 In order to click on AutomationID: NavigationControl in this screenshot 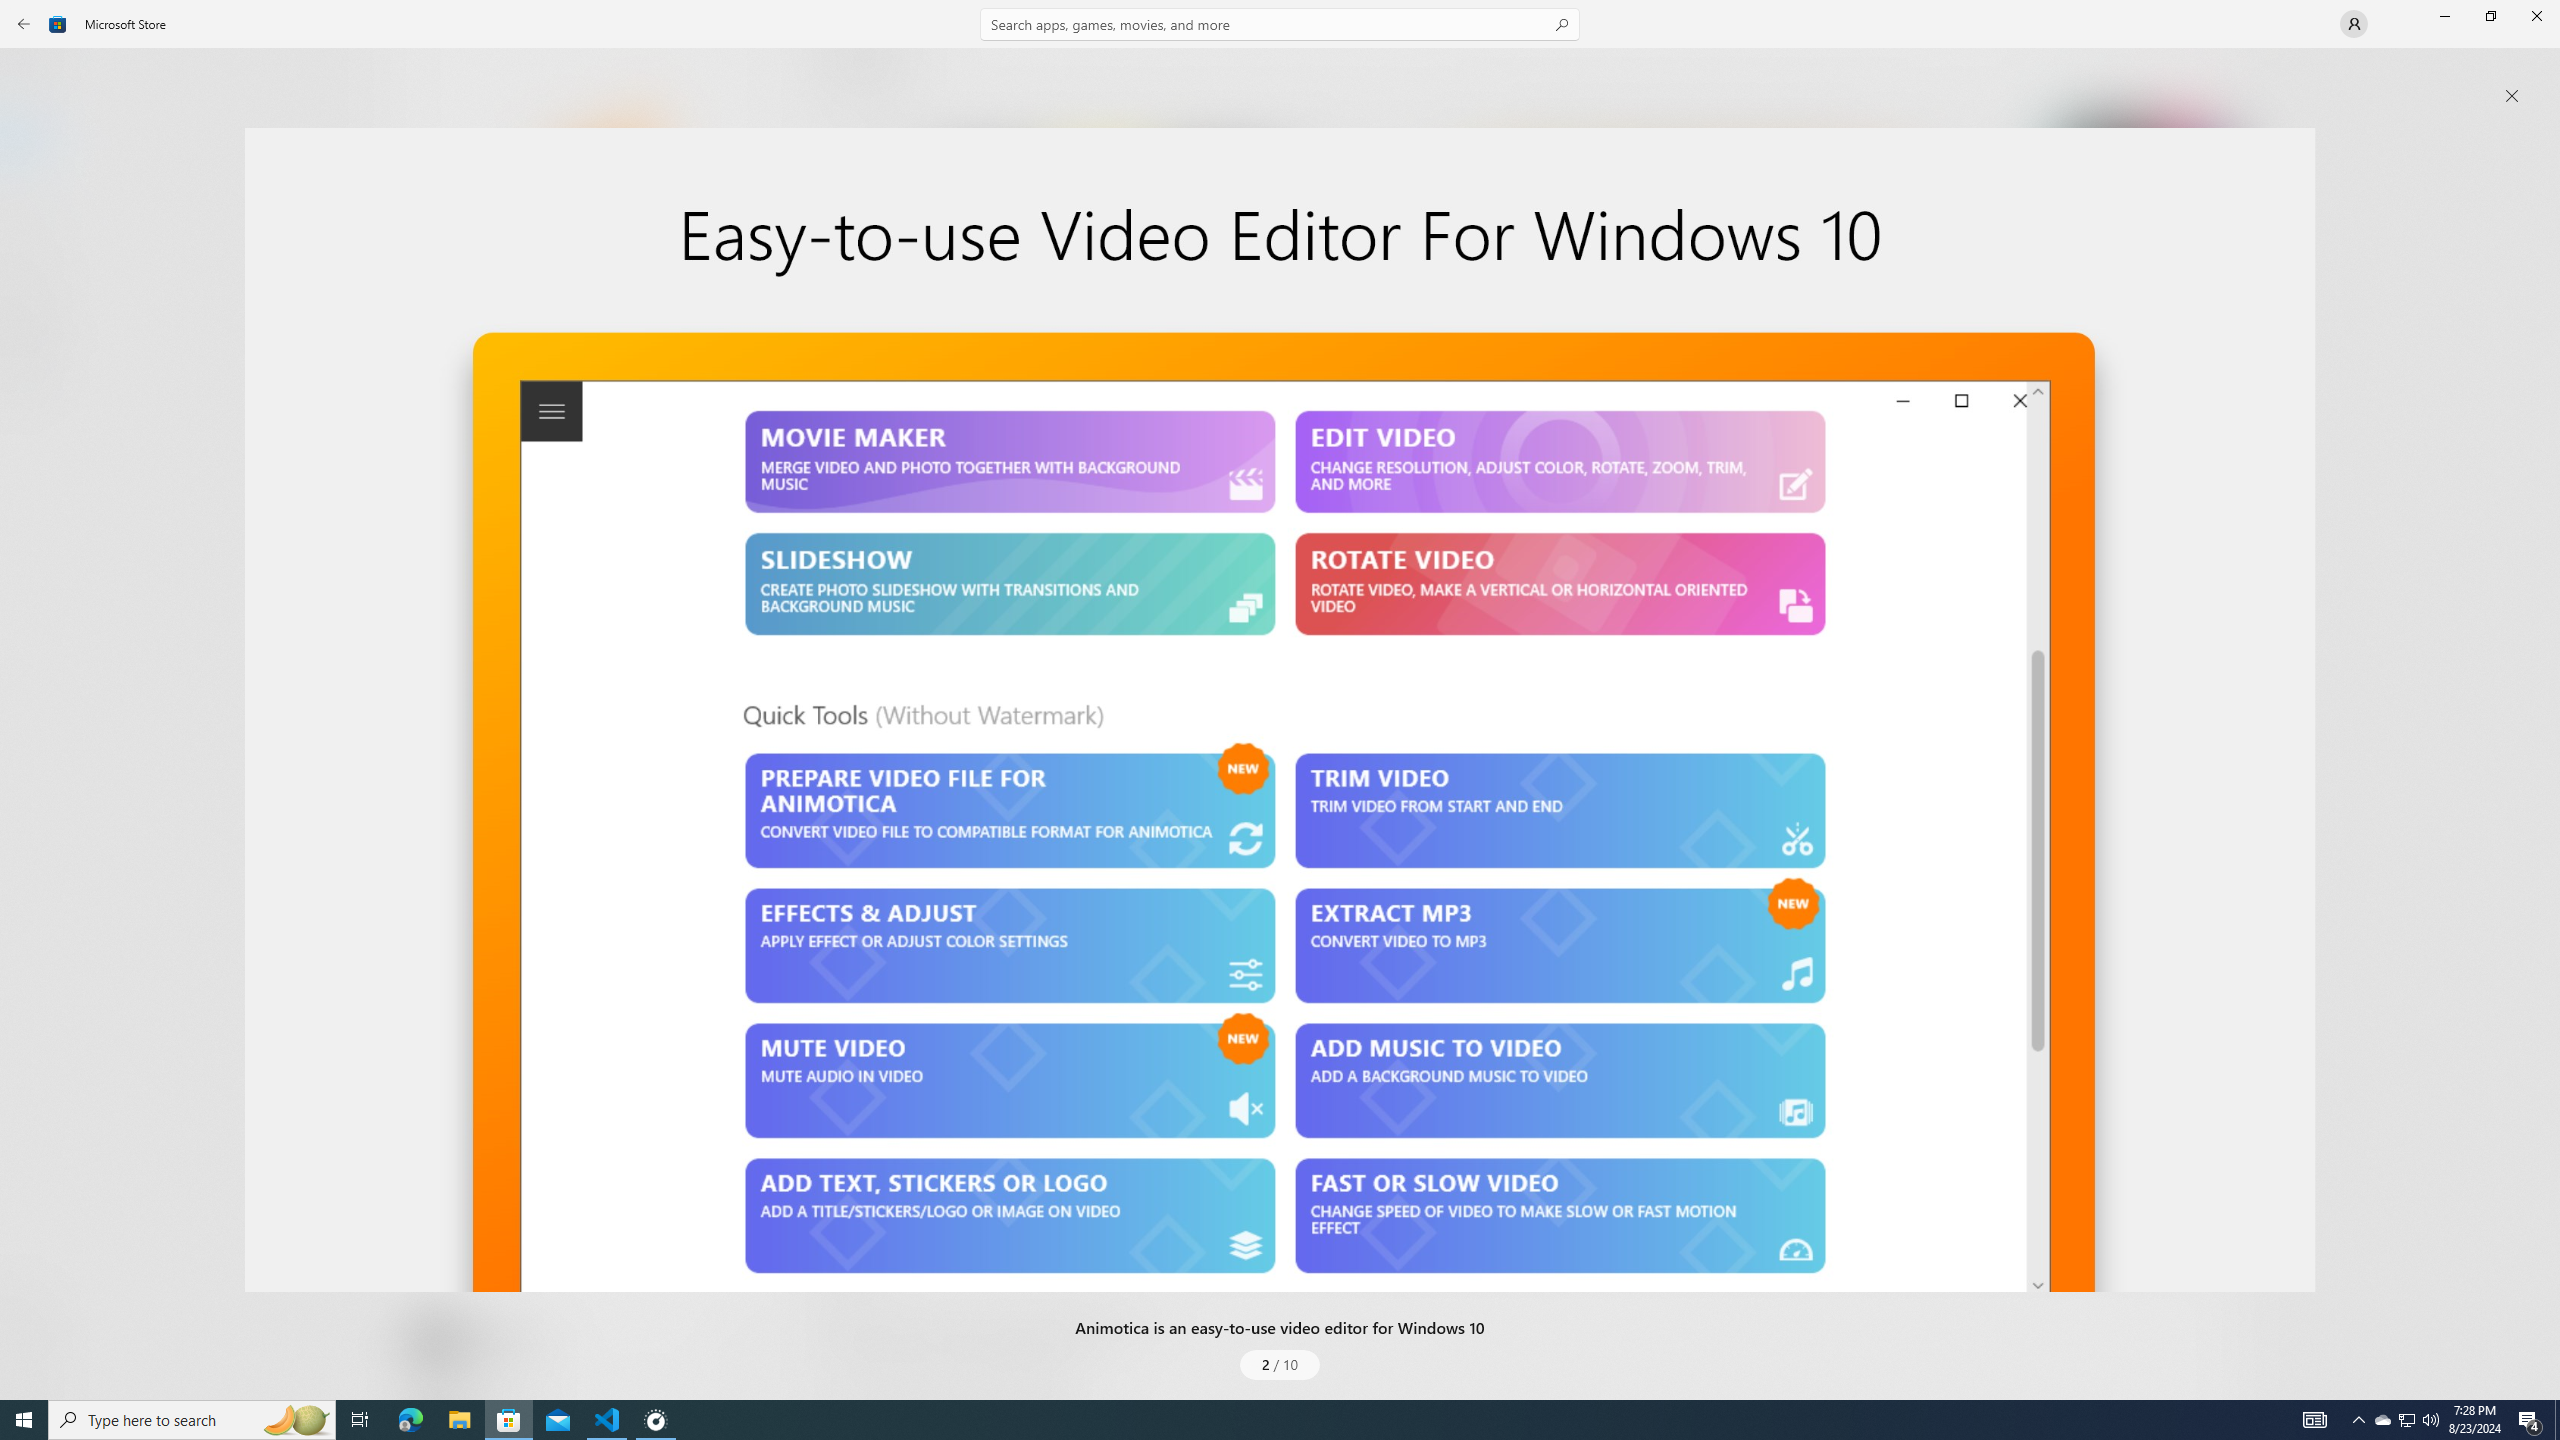, I will do `click(1280, 700)`.